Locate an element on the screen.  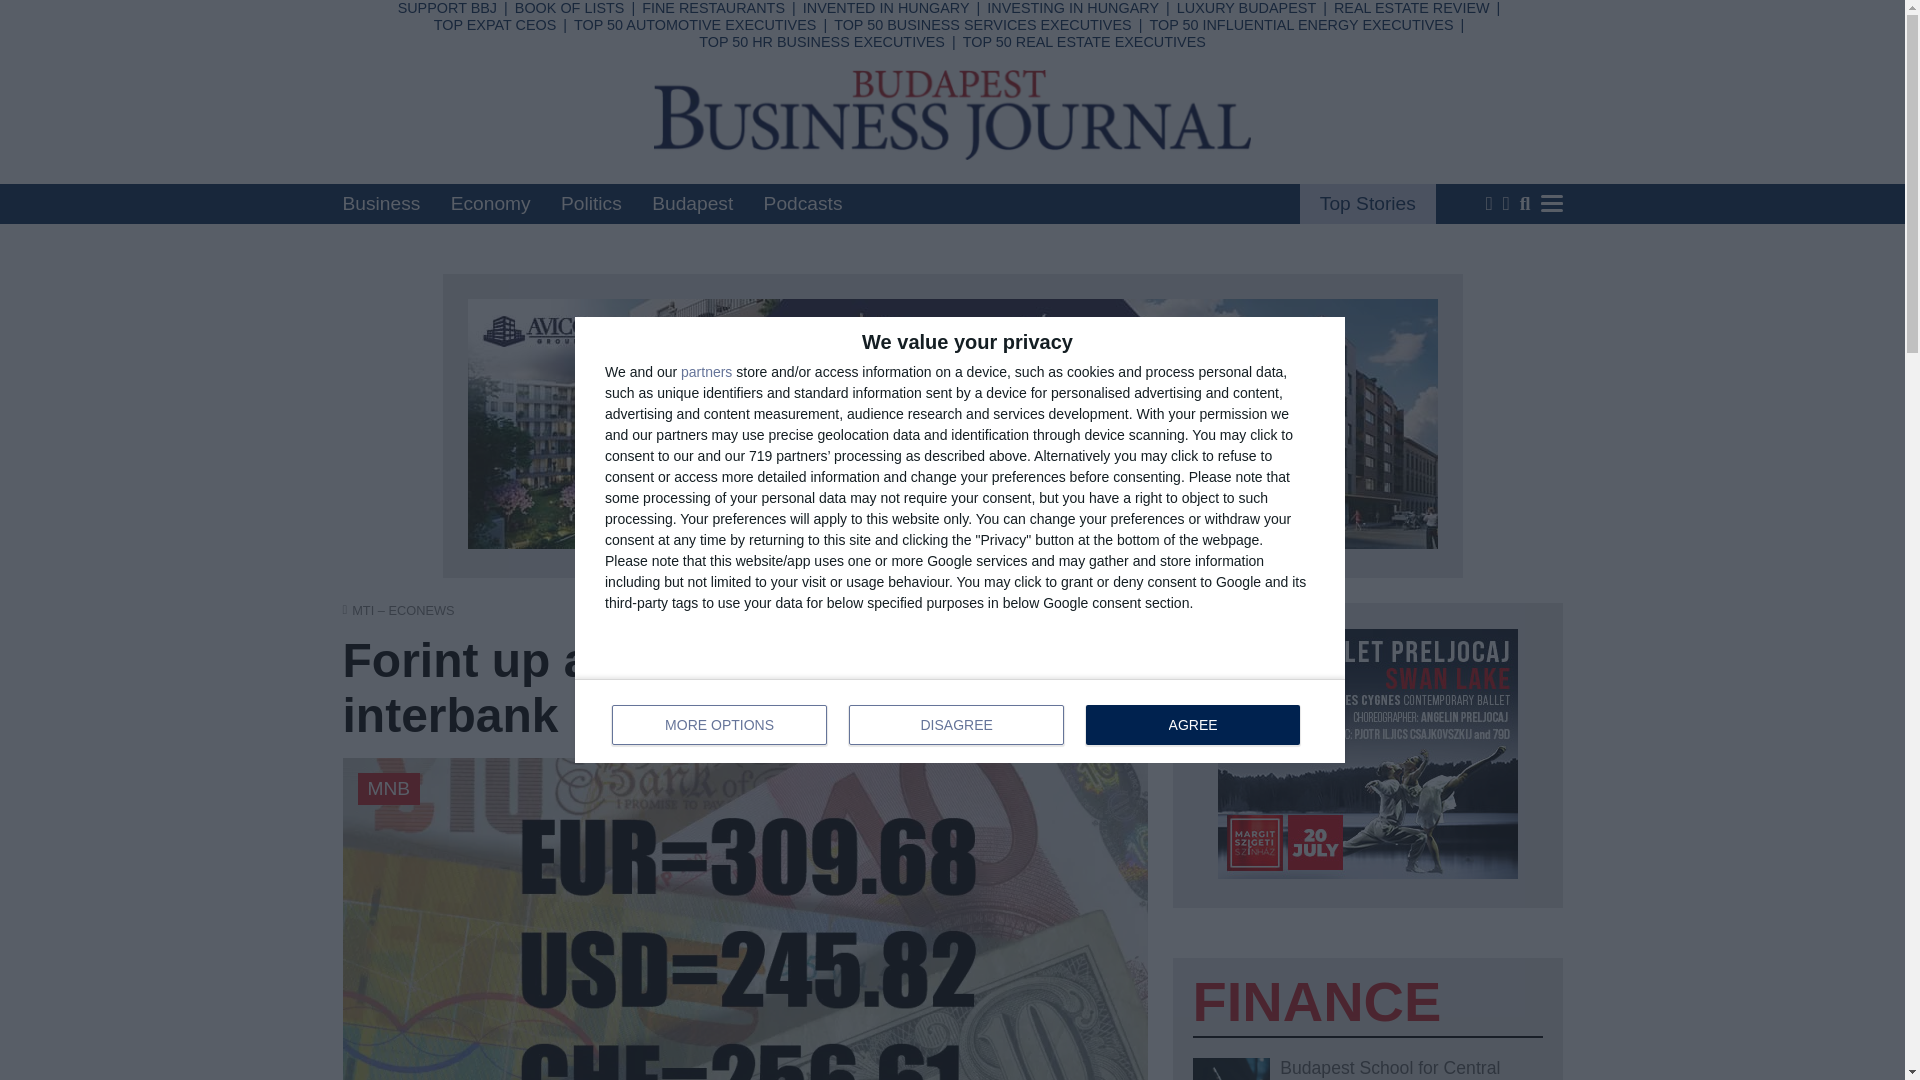
Budapest is located at coordinates (692, 203).